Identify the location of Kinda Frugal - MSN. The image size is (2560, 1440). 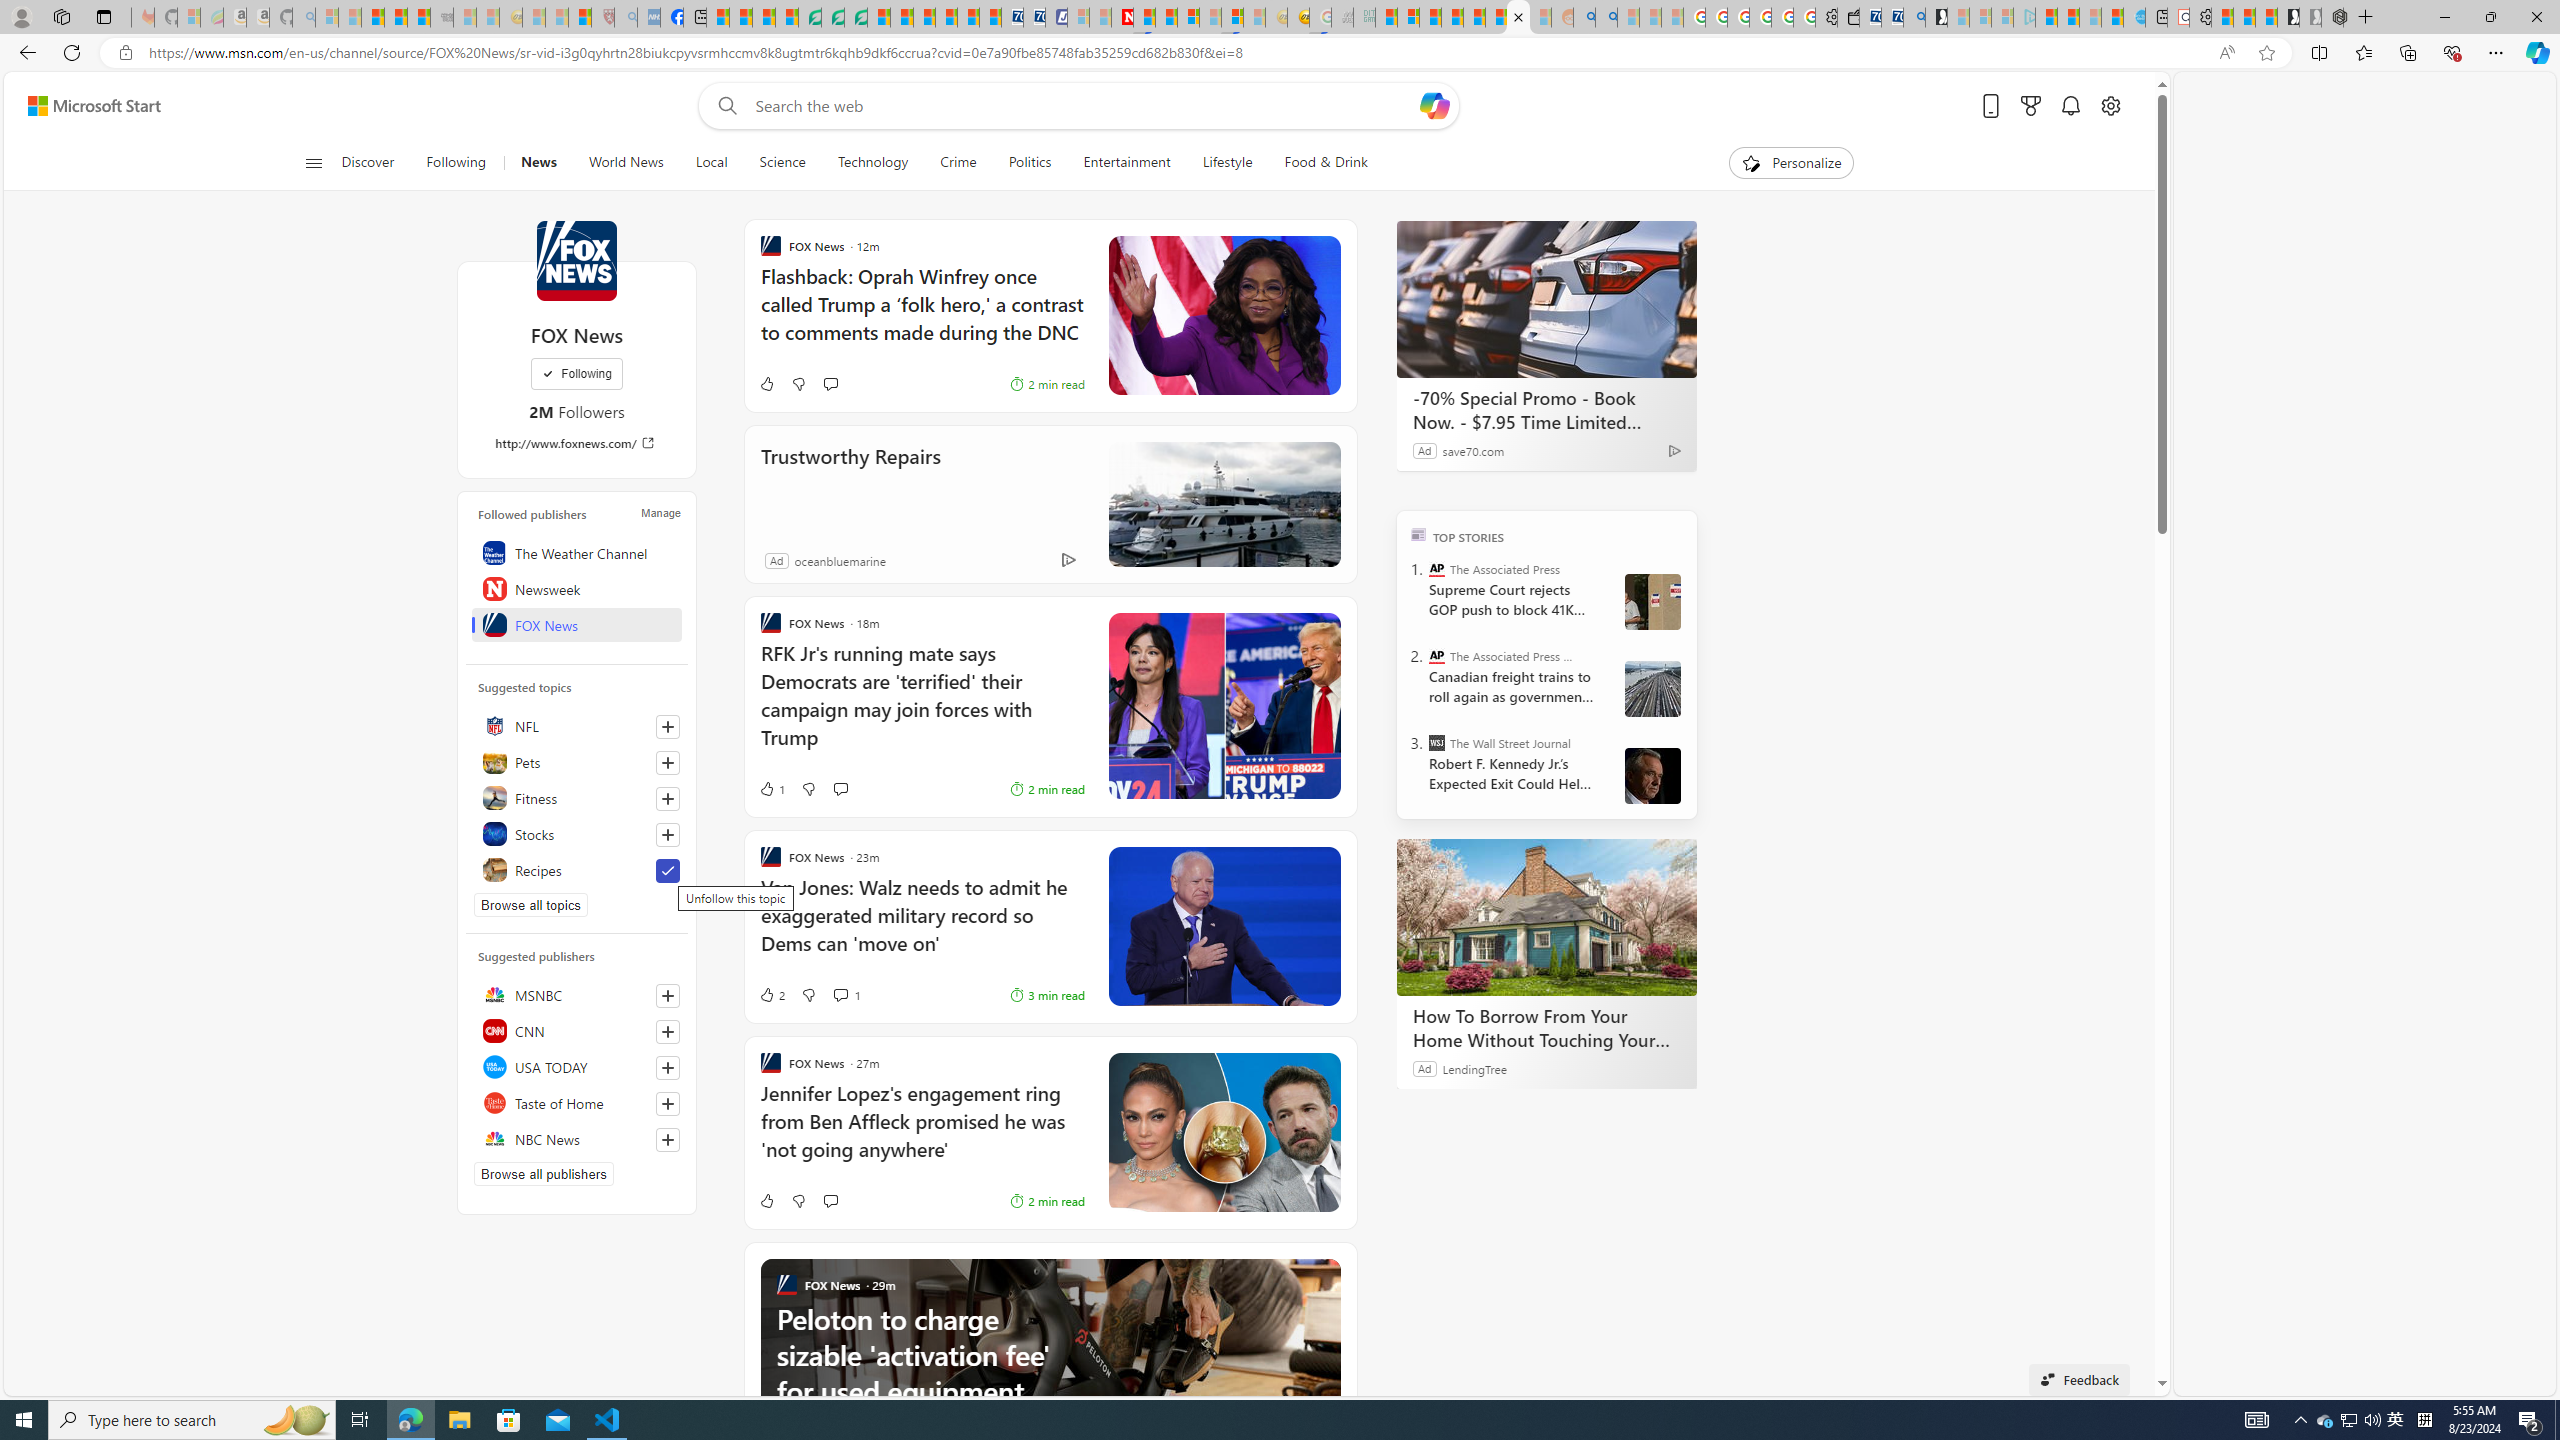
(1496, 17).